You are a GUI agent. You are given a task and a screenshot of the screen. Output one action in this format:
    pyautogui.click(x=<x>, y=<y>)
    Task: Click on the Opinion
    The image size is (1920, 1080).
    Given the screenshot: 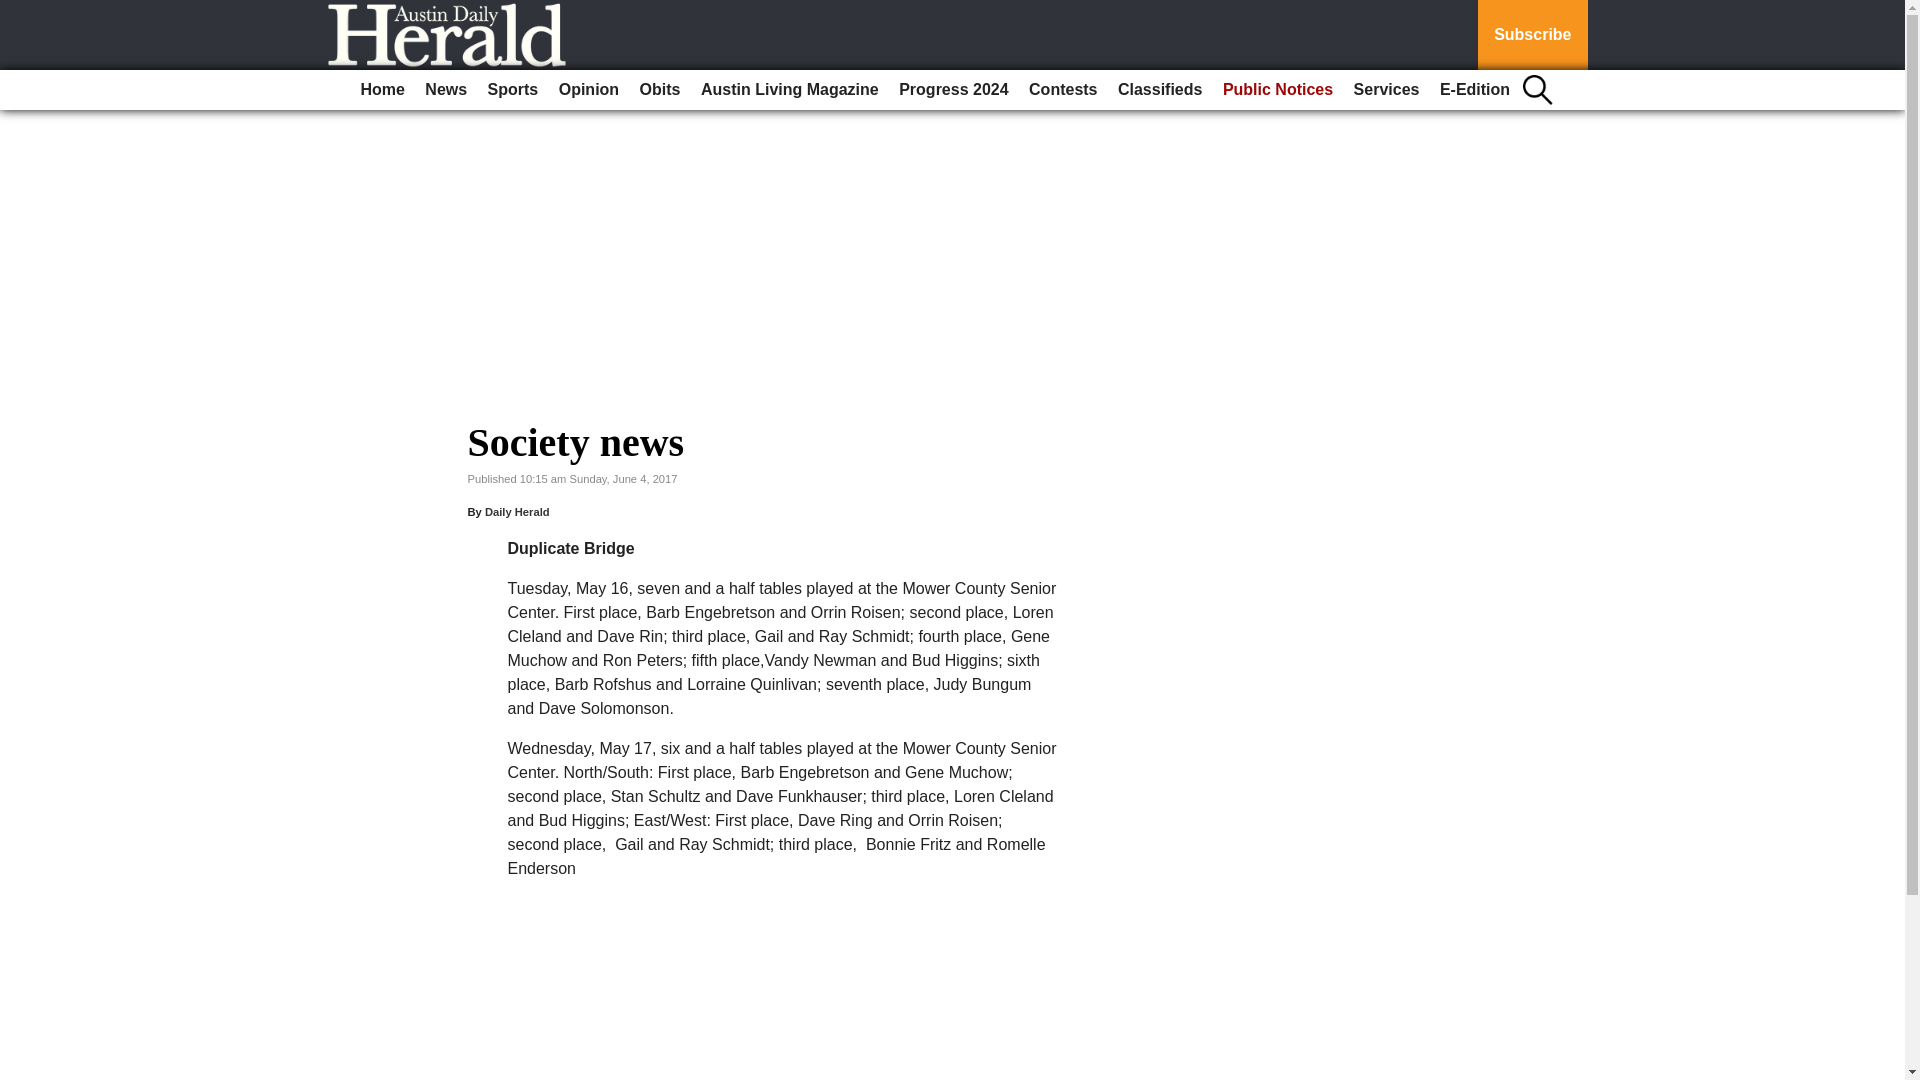 What is the action you would take?
    pyautogui.click(x=589, y=90)
    